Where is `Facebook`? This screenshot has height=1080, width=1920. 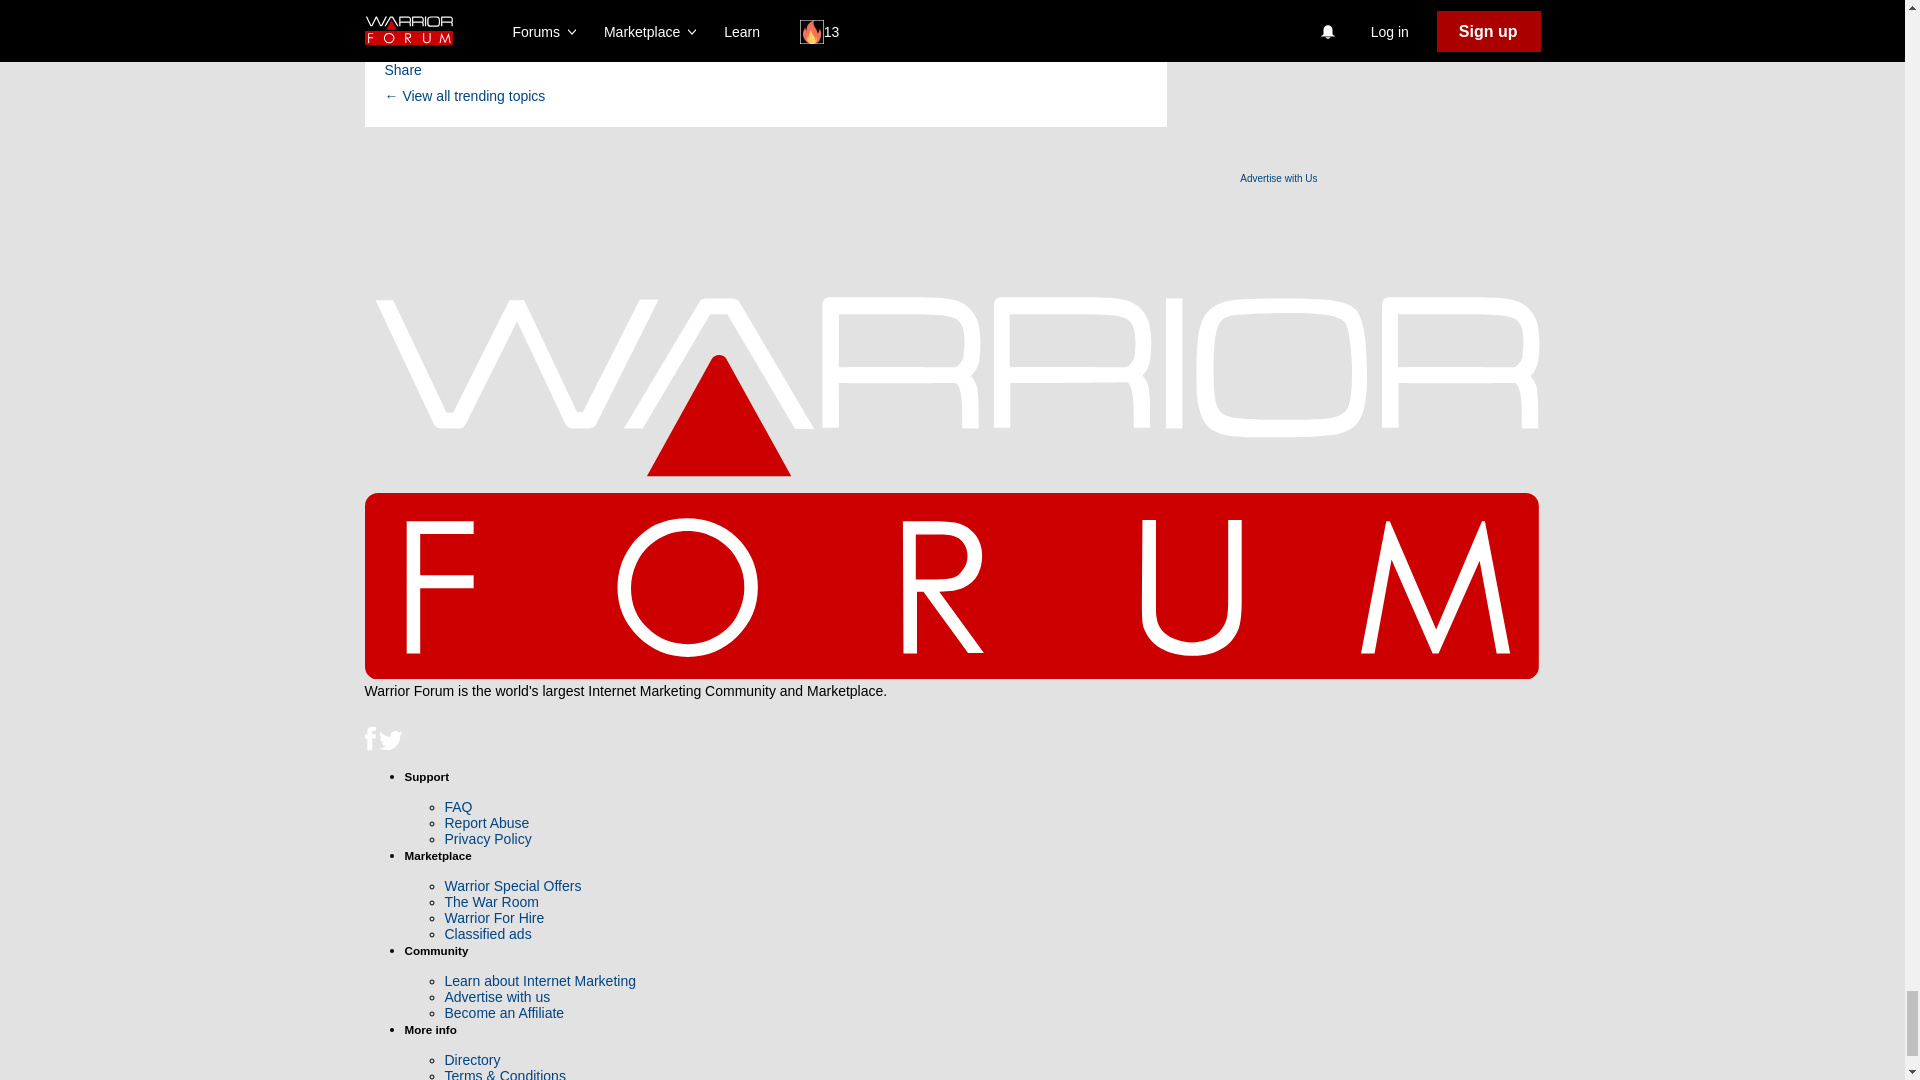 Facebook is located at coordinates (369, 738).